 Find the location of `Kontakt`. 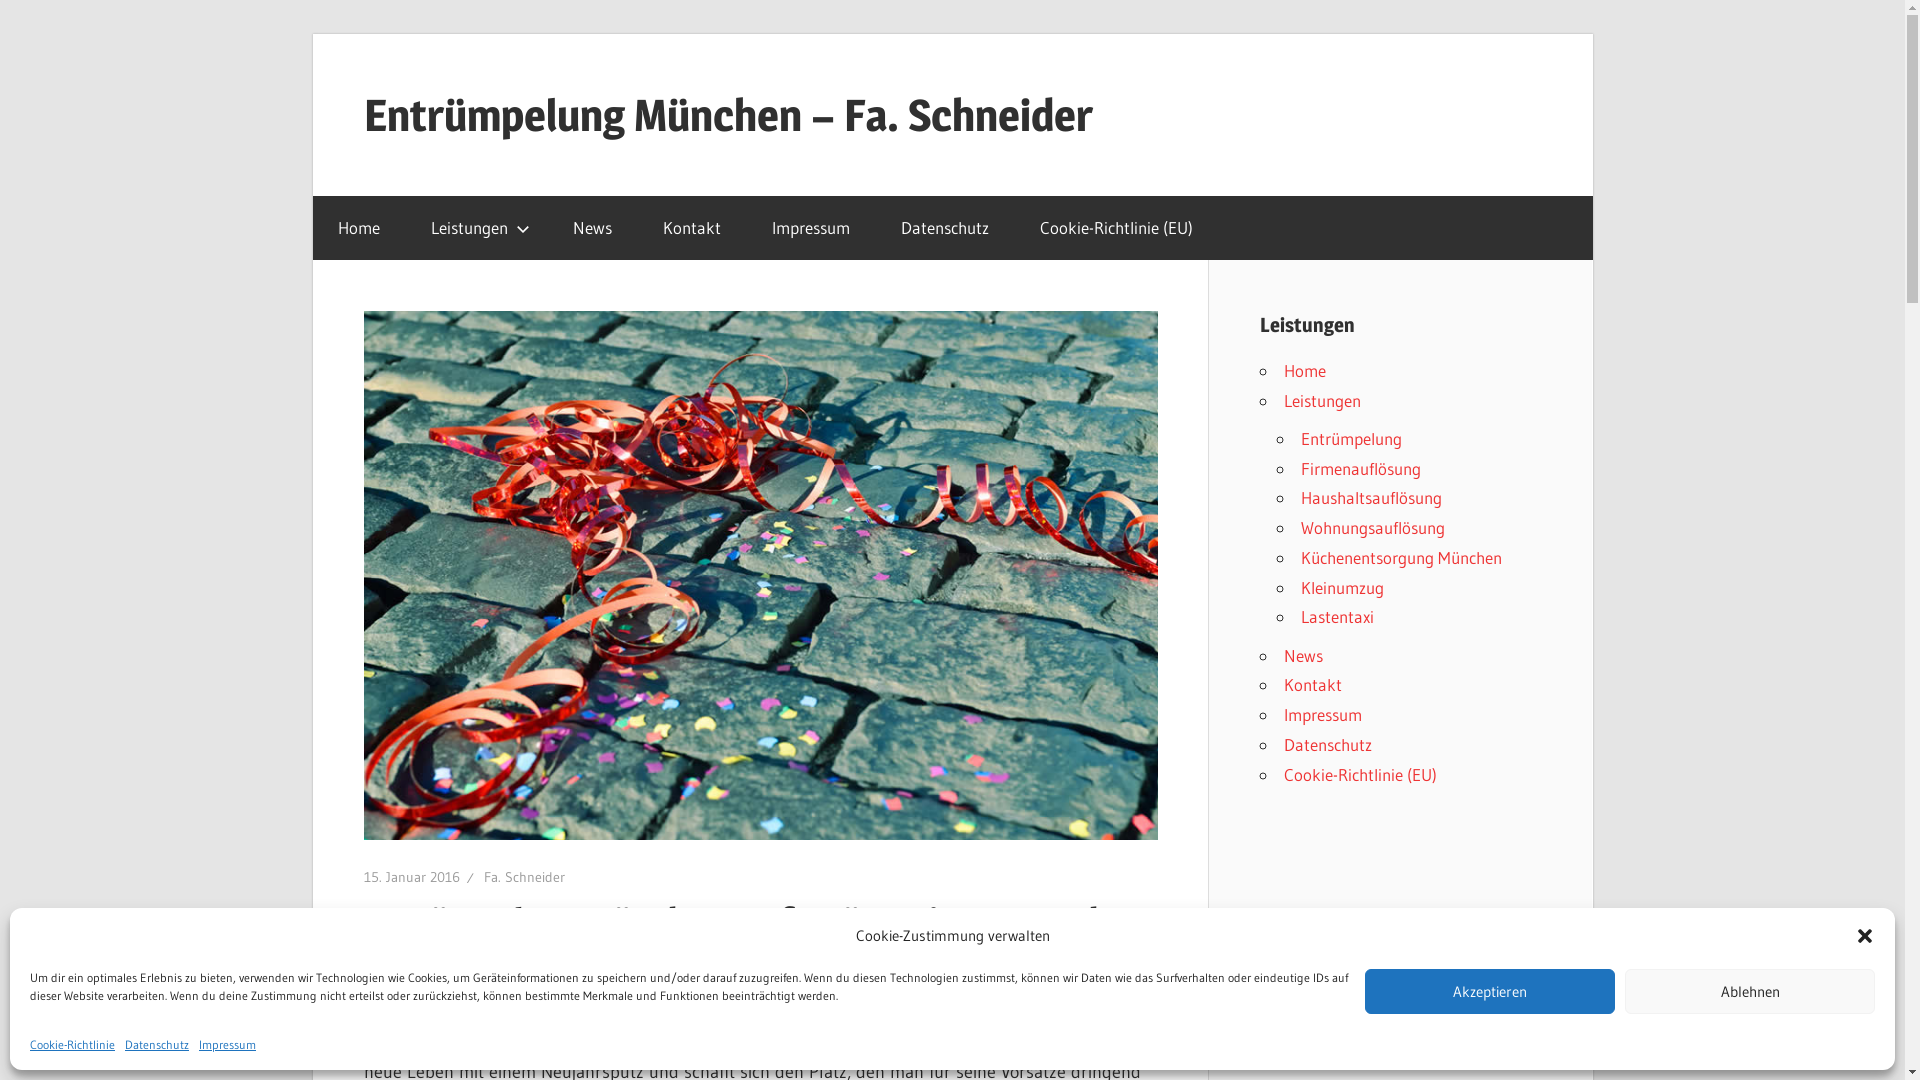

Kontakt is located at coordinates (692, 228).